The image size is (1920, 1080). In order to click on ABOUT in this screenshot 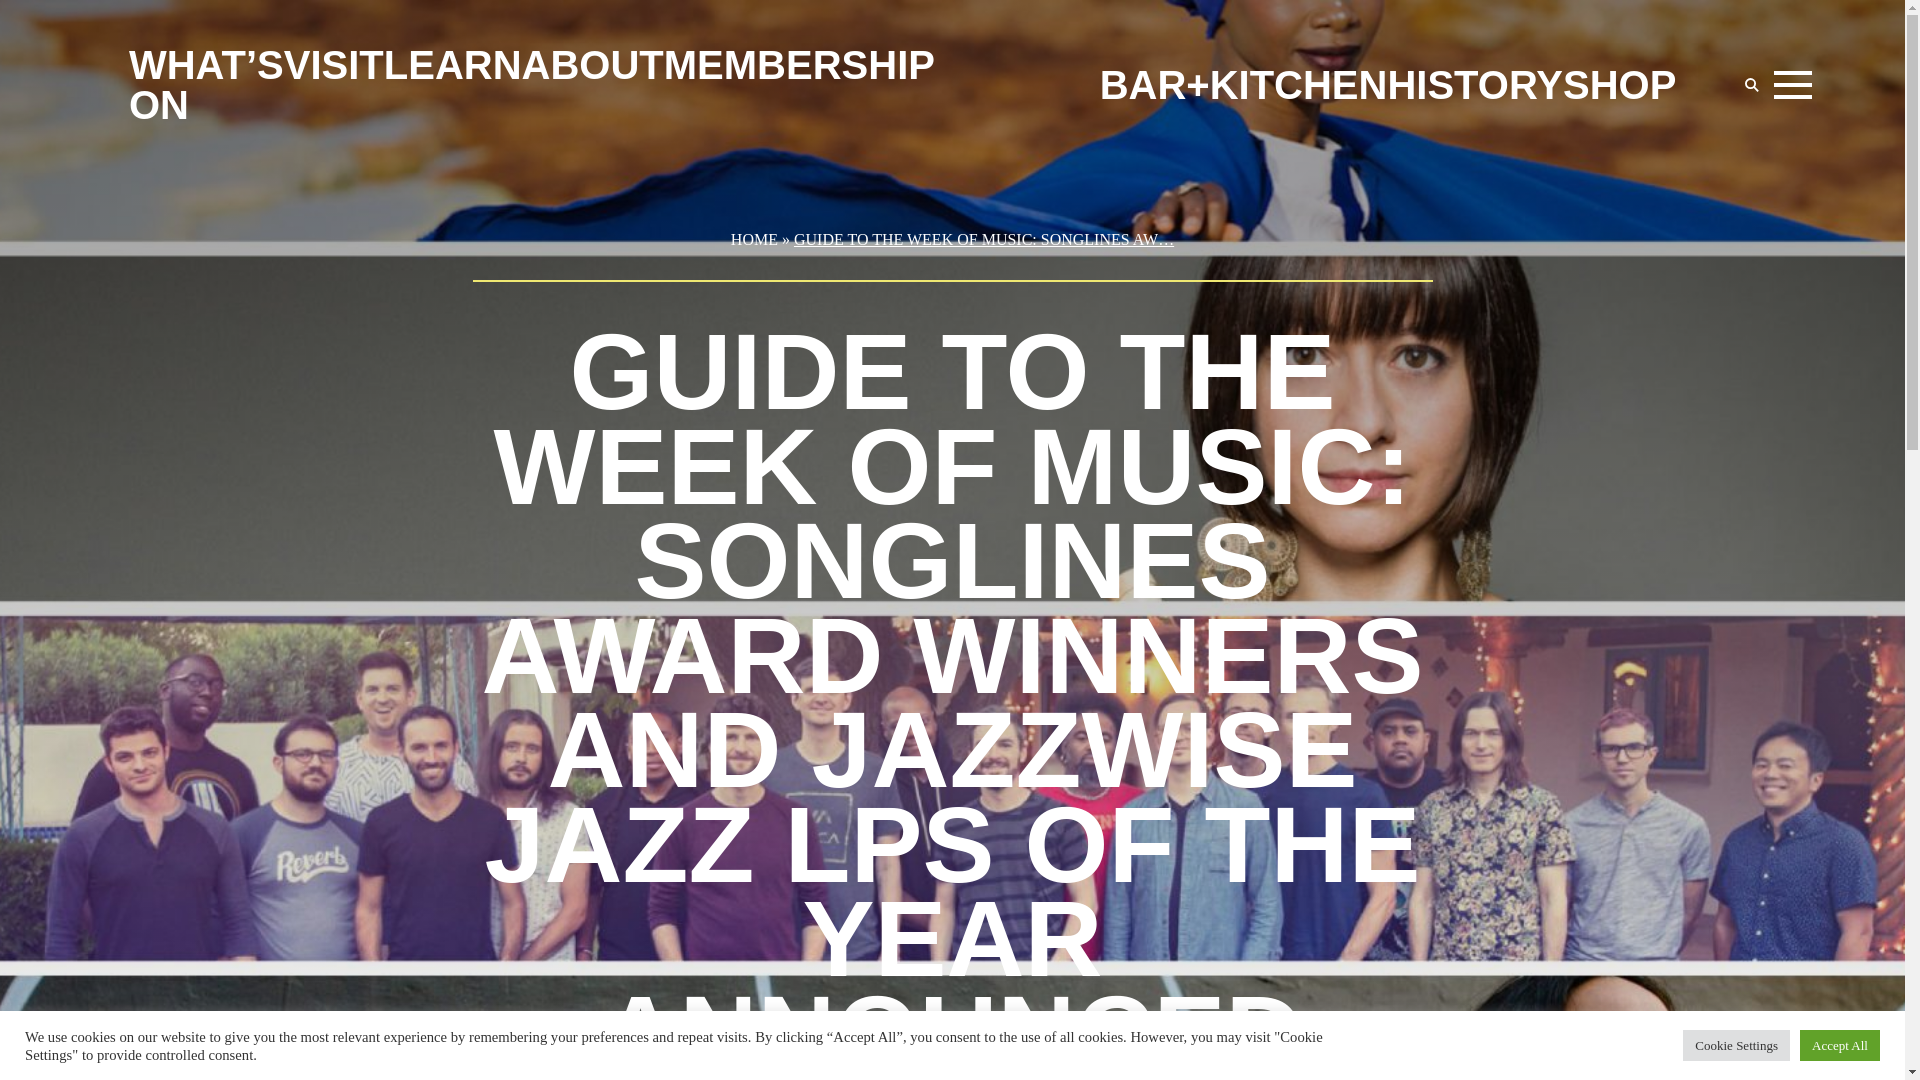, I will do `click(593, 65)`.